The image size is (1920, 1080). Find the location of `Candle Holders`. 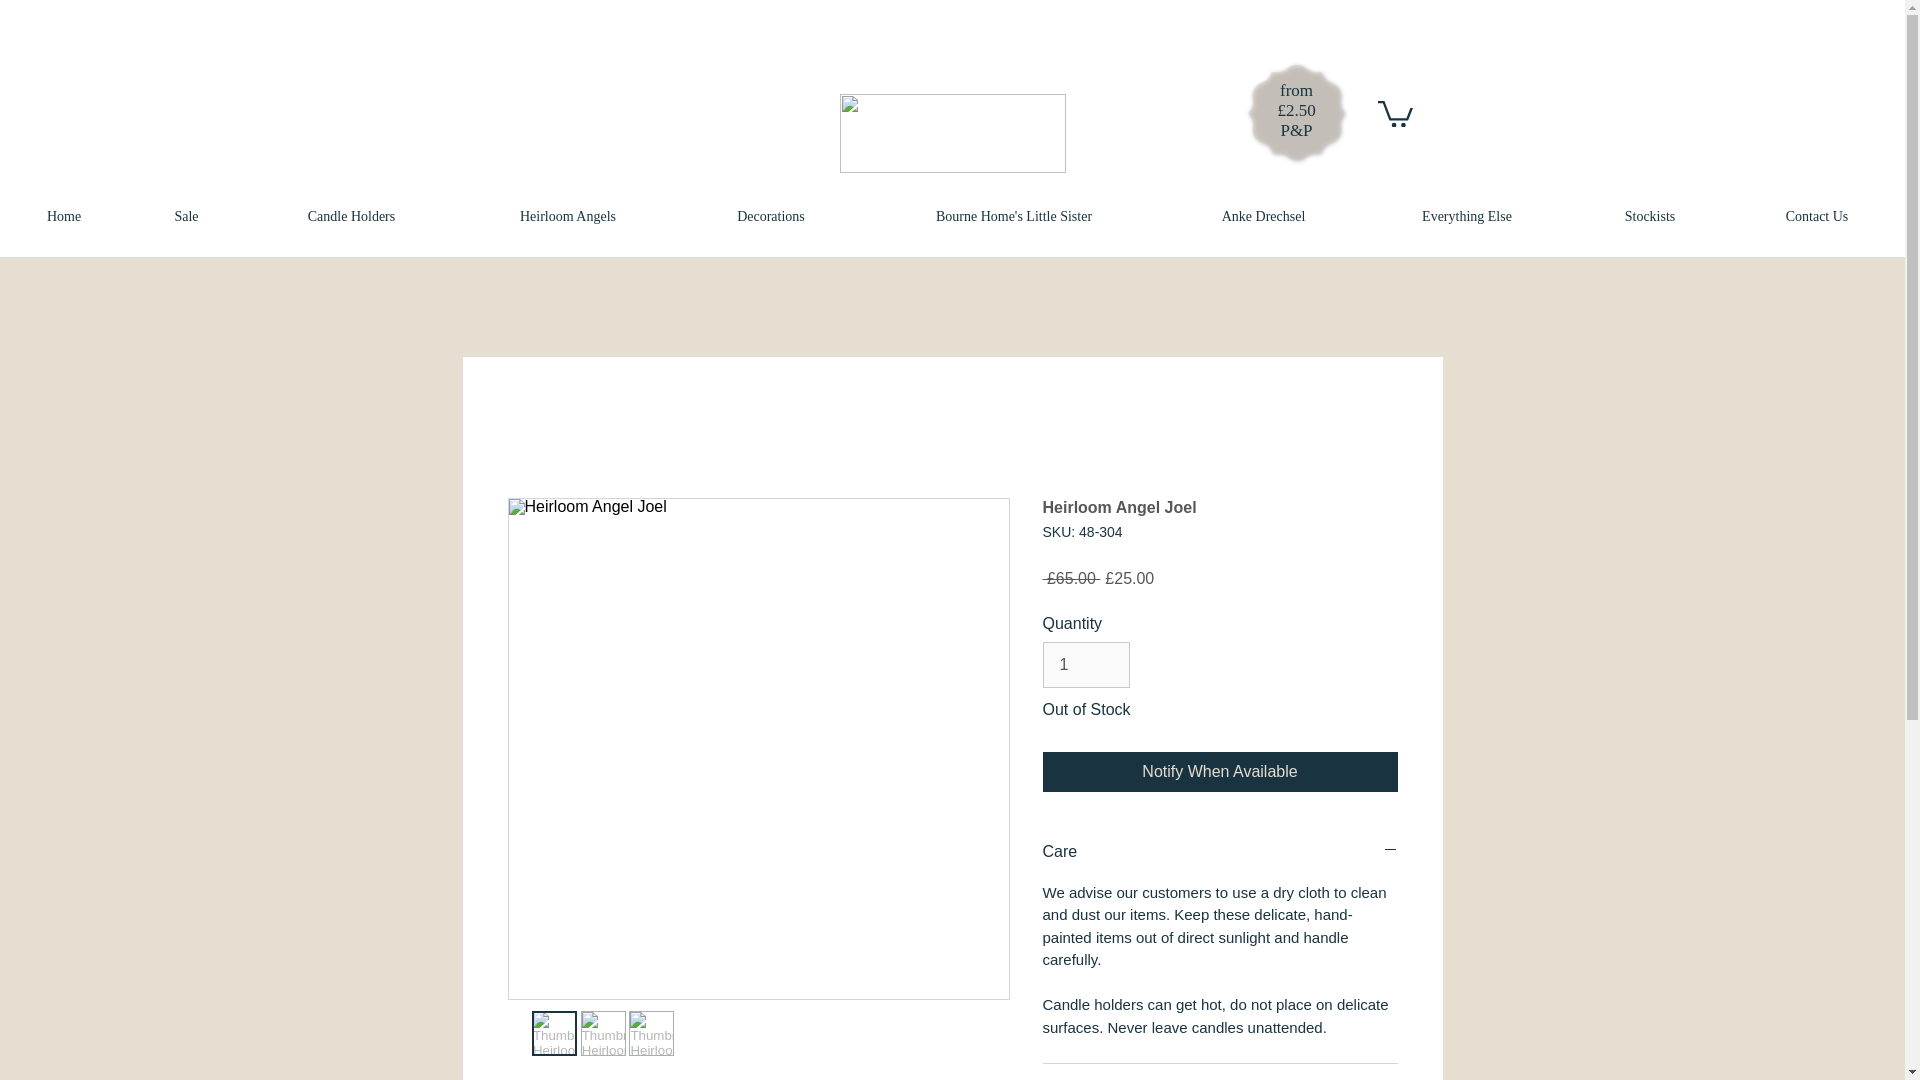

Candle Holders is located at coordinates (352, 216).